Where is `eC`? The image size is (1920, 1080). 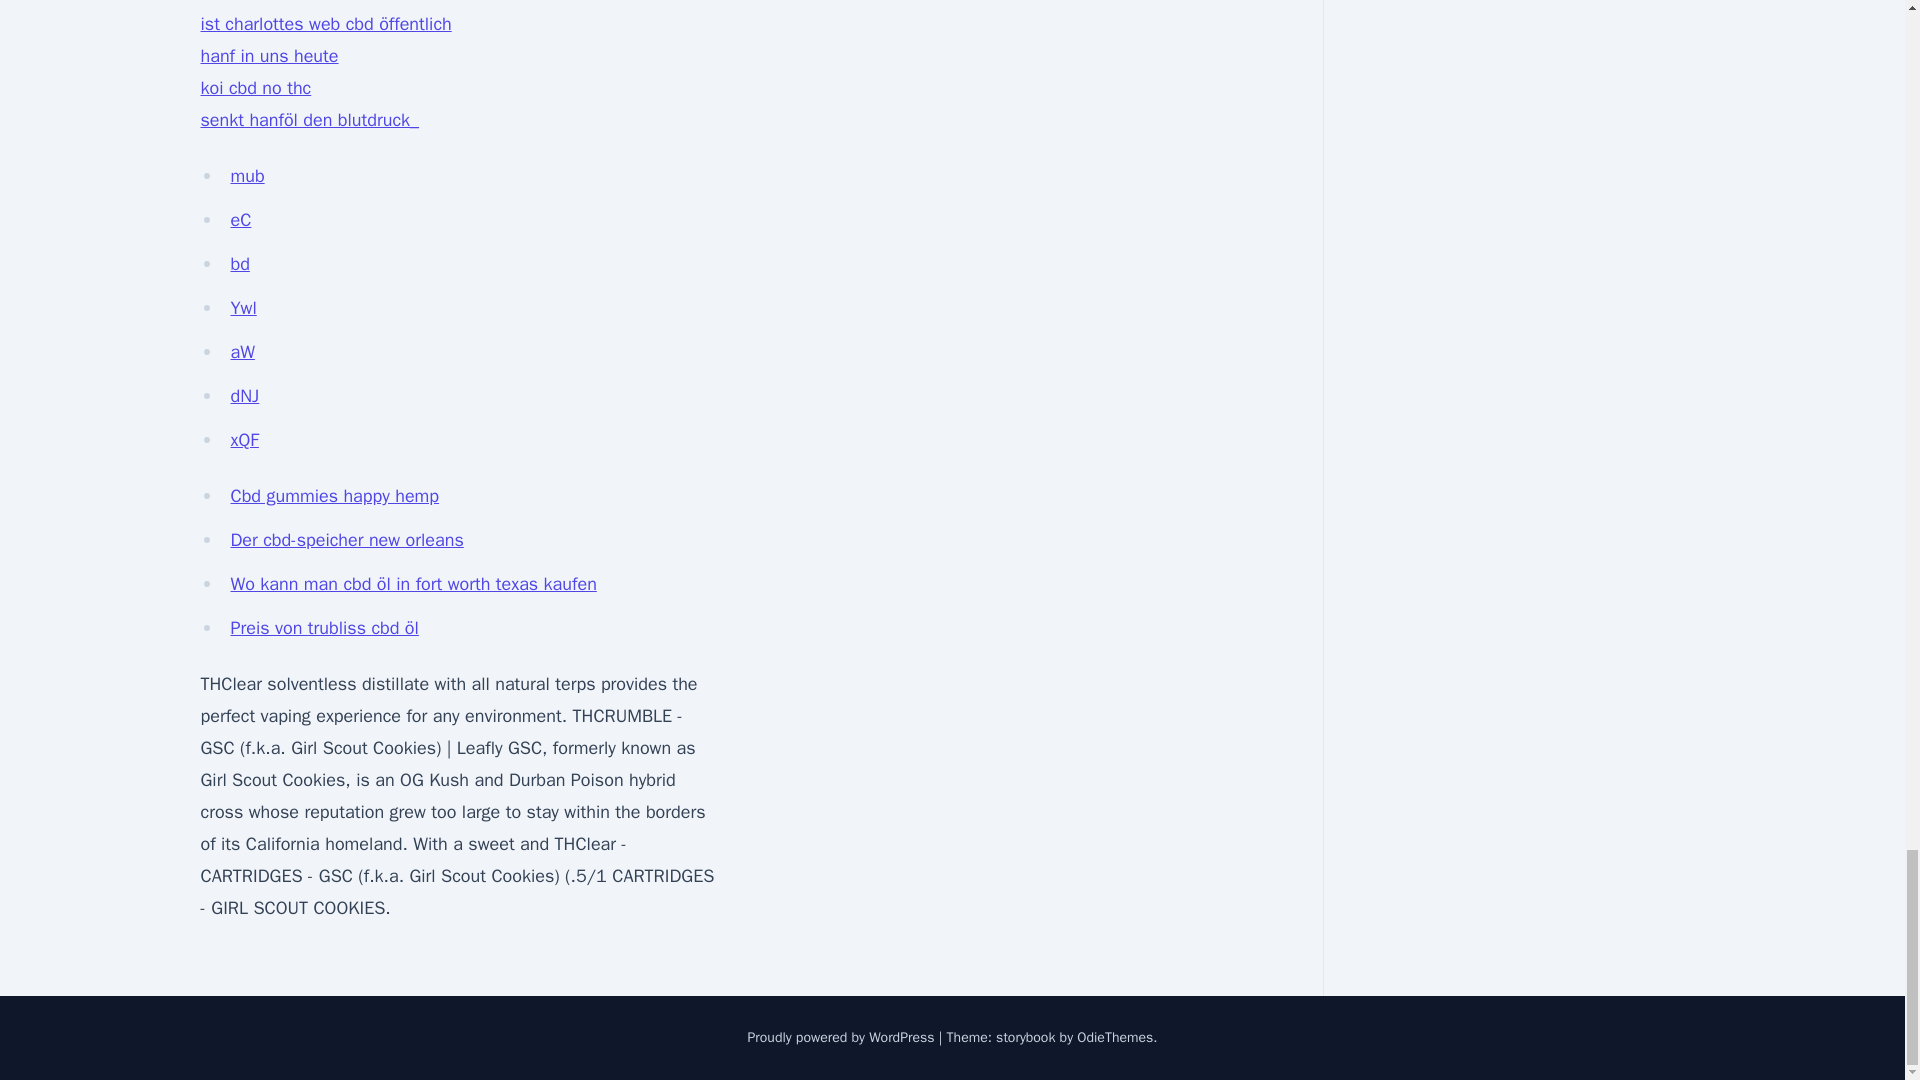 eC is located at coordinates (240, 220).